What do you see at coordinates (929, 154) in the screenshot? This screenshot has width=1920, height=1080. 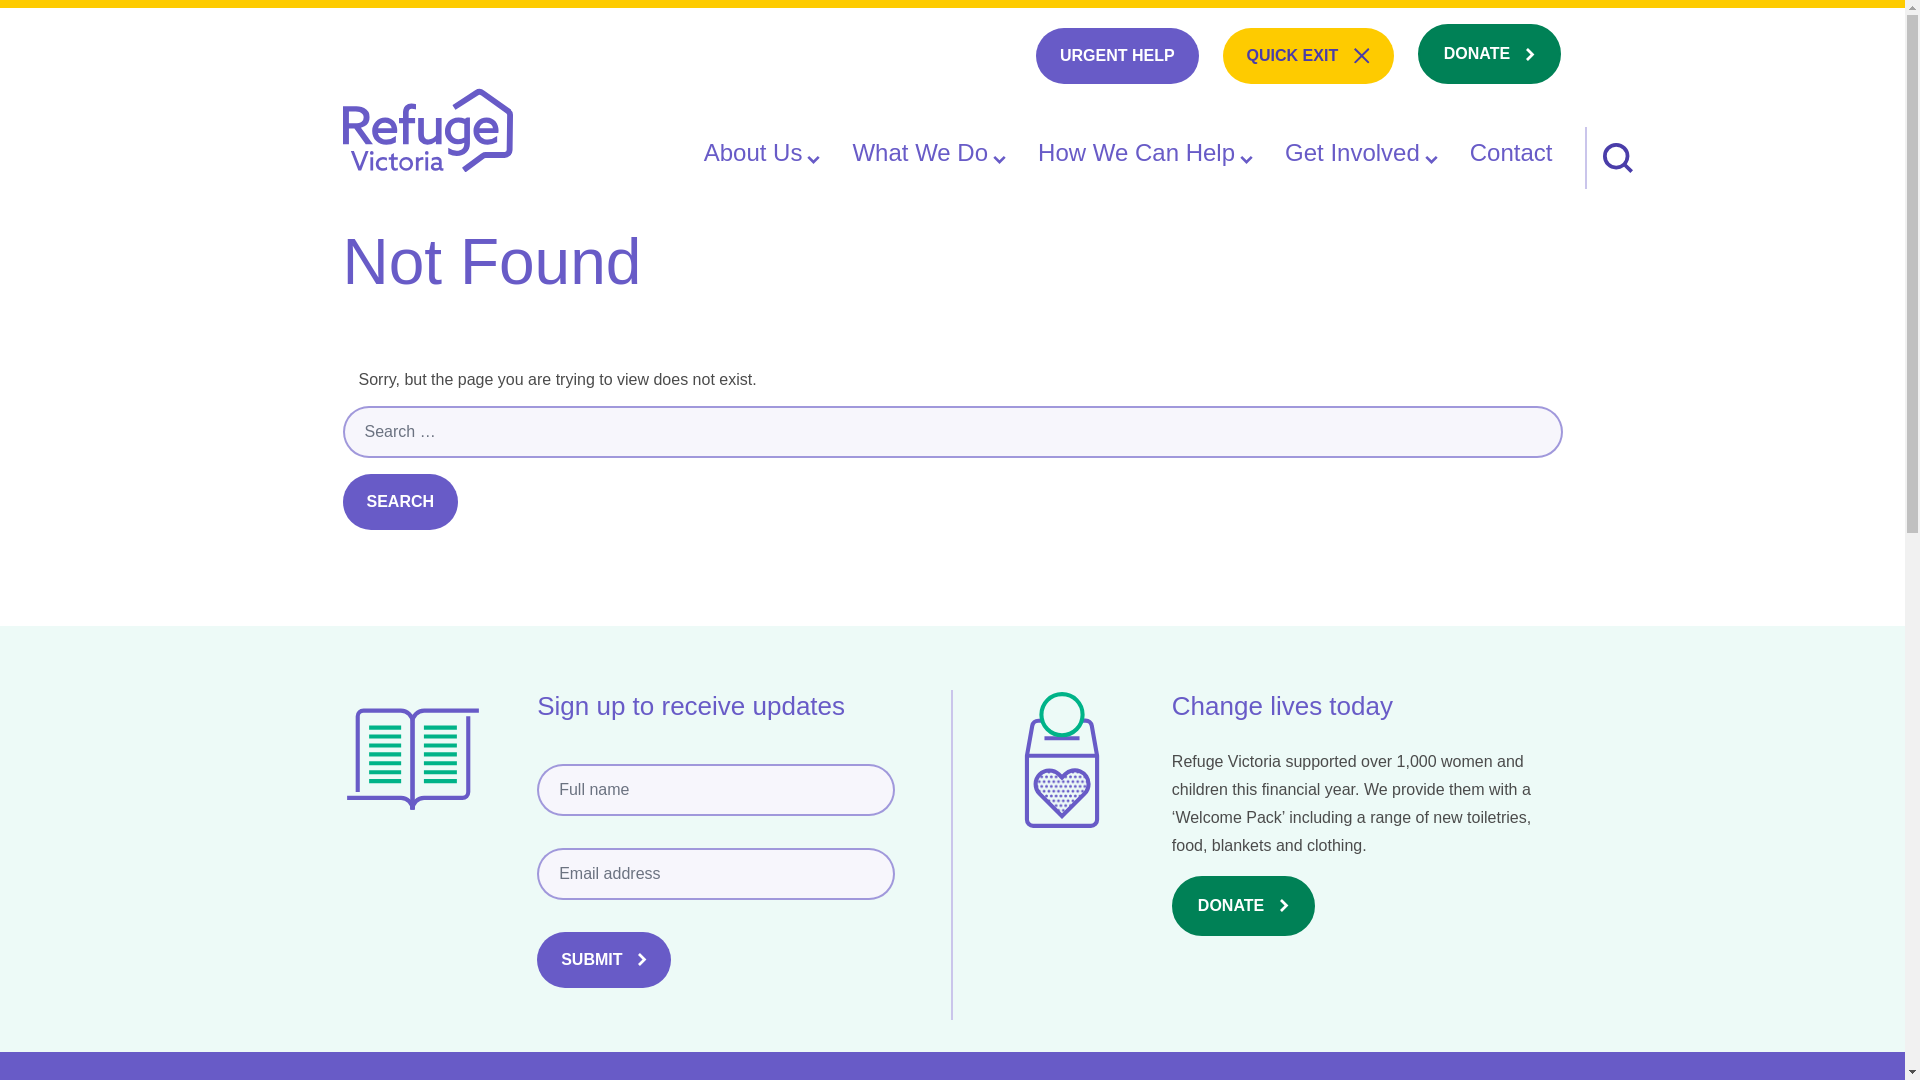 I see `What We Do` at bounding box center [929, 154].